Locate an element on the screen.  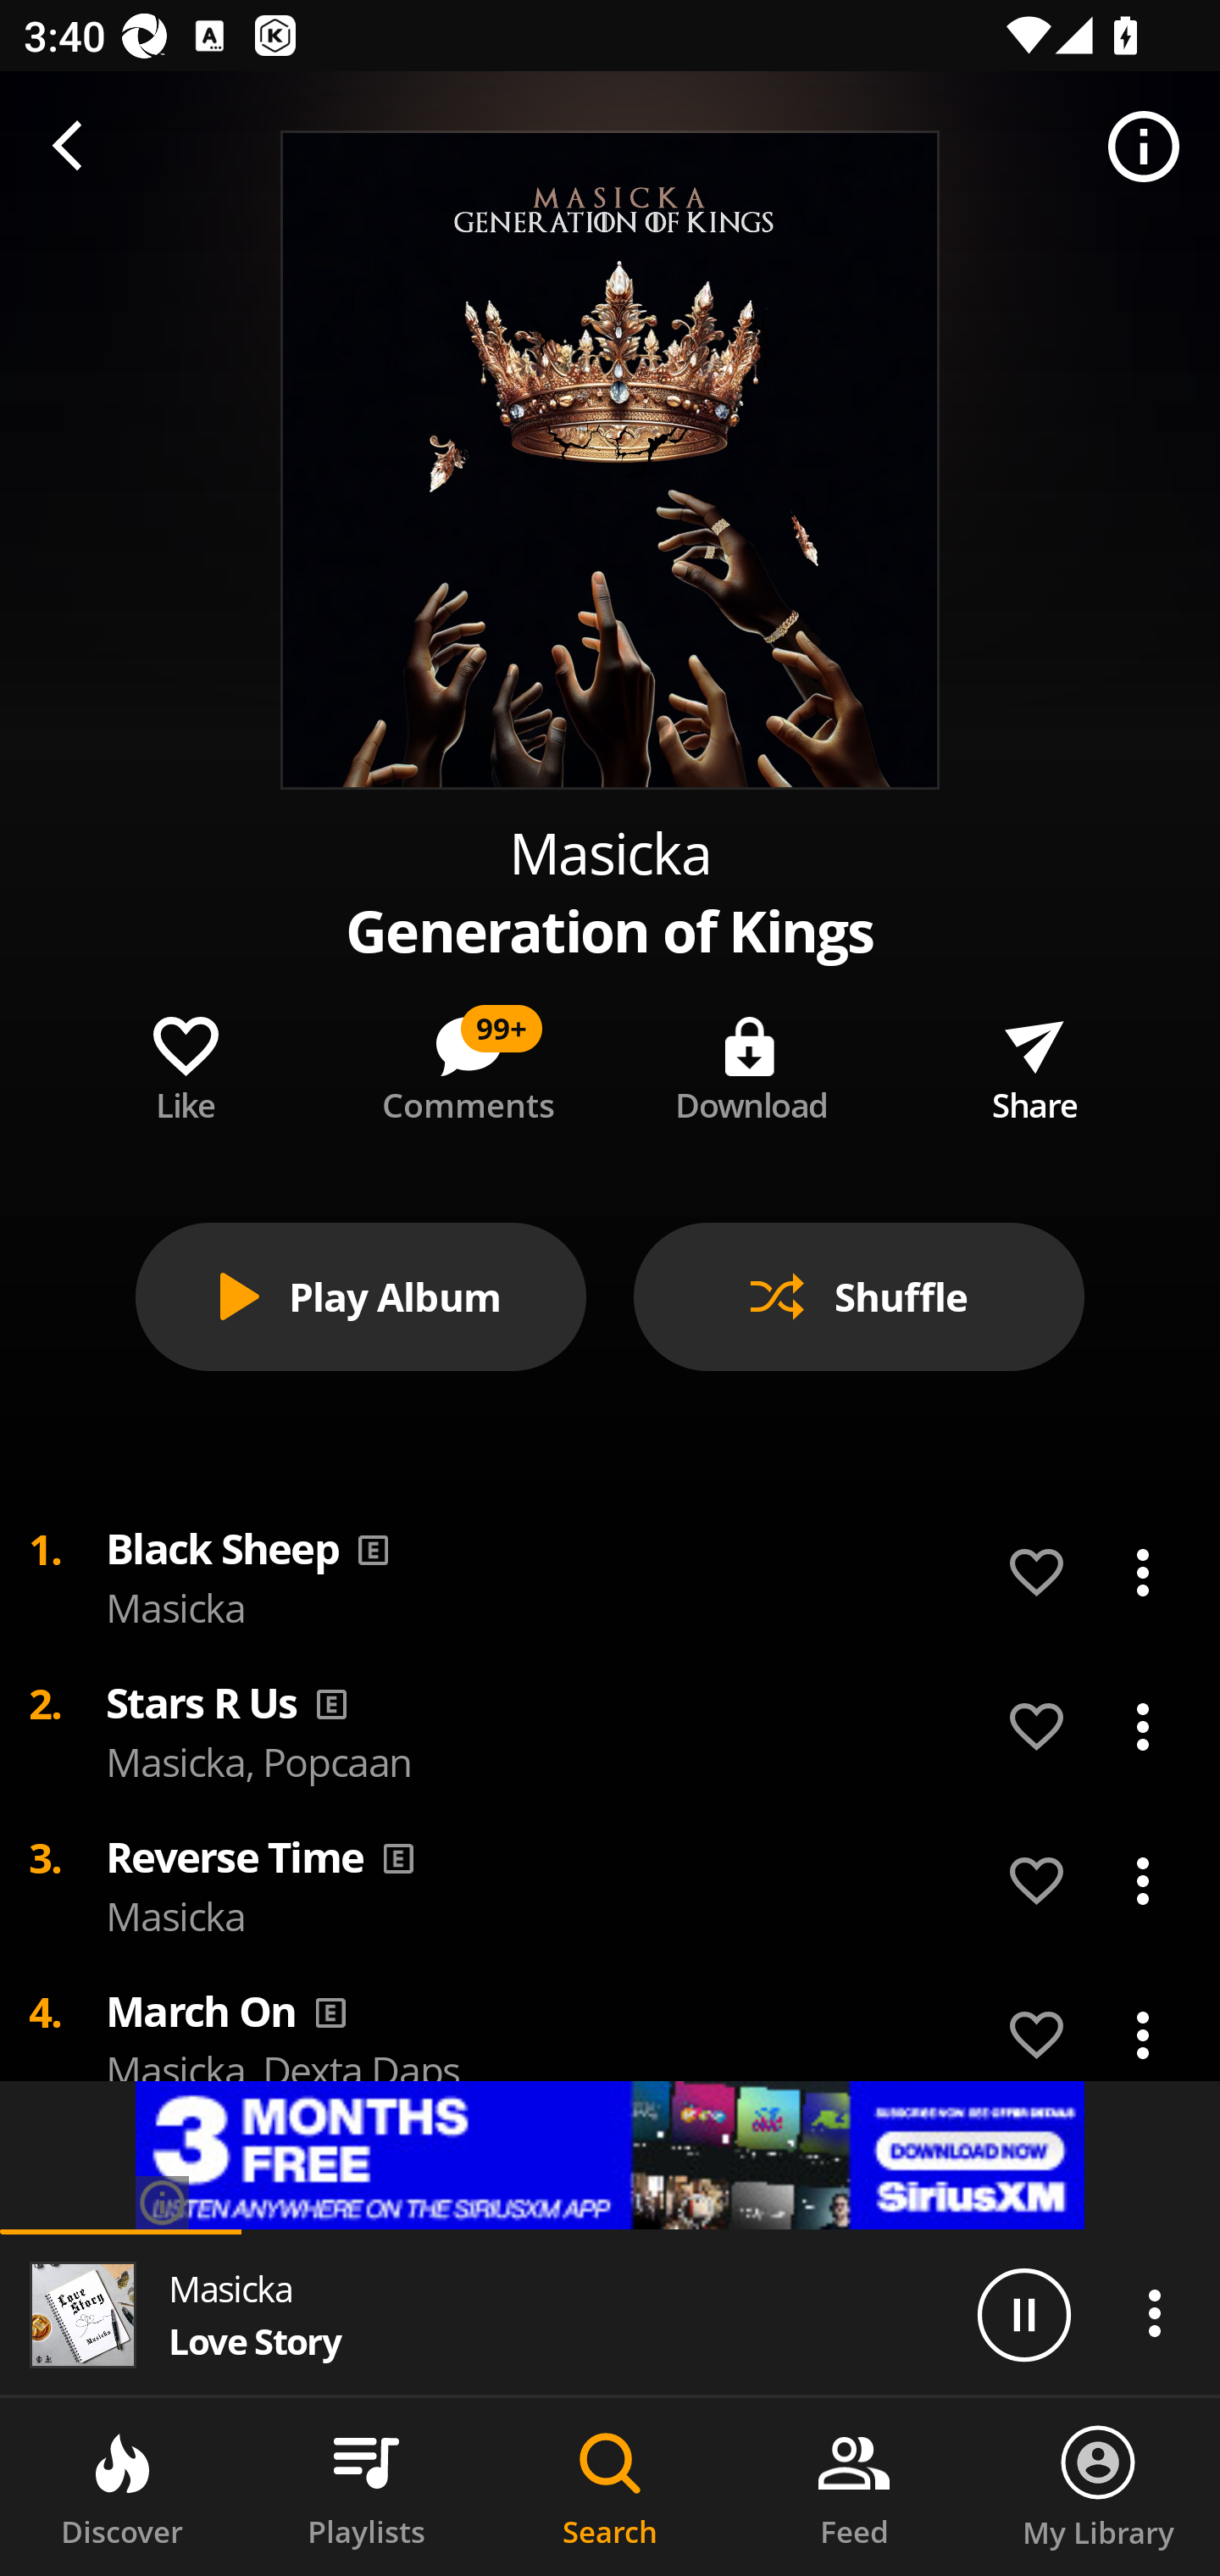
Close is located at coordinates (75, 166).